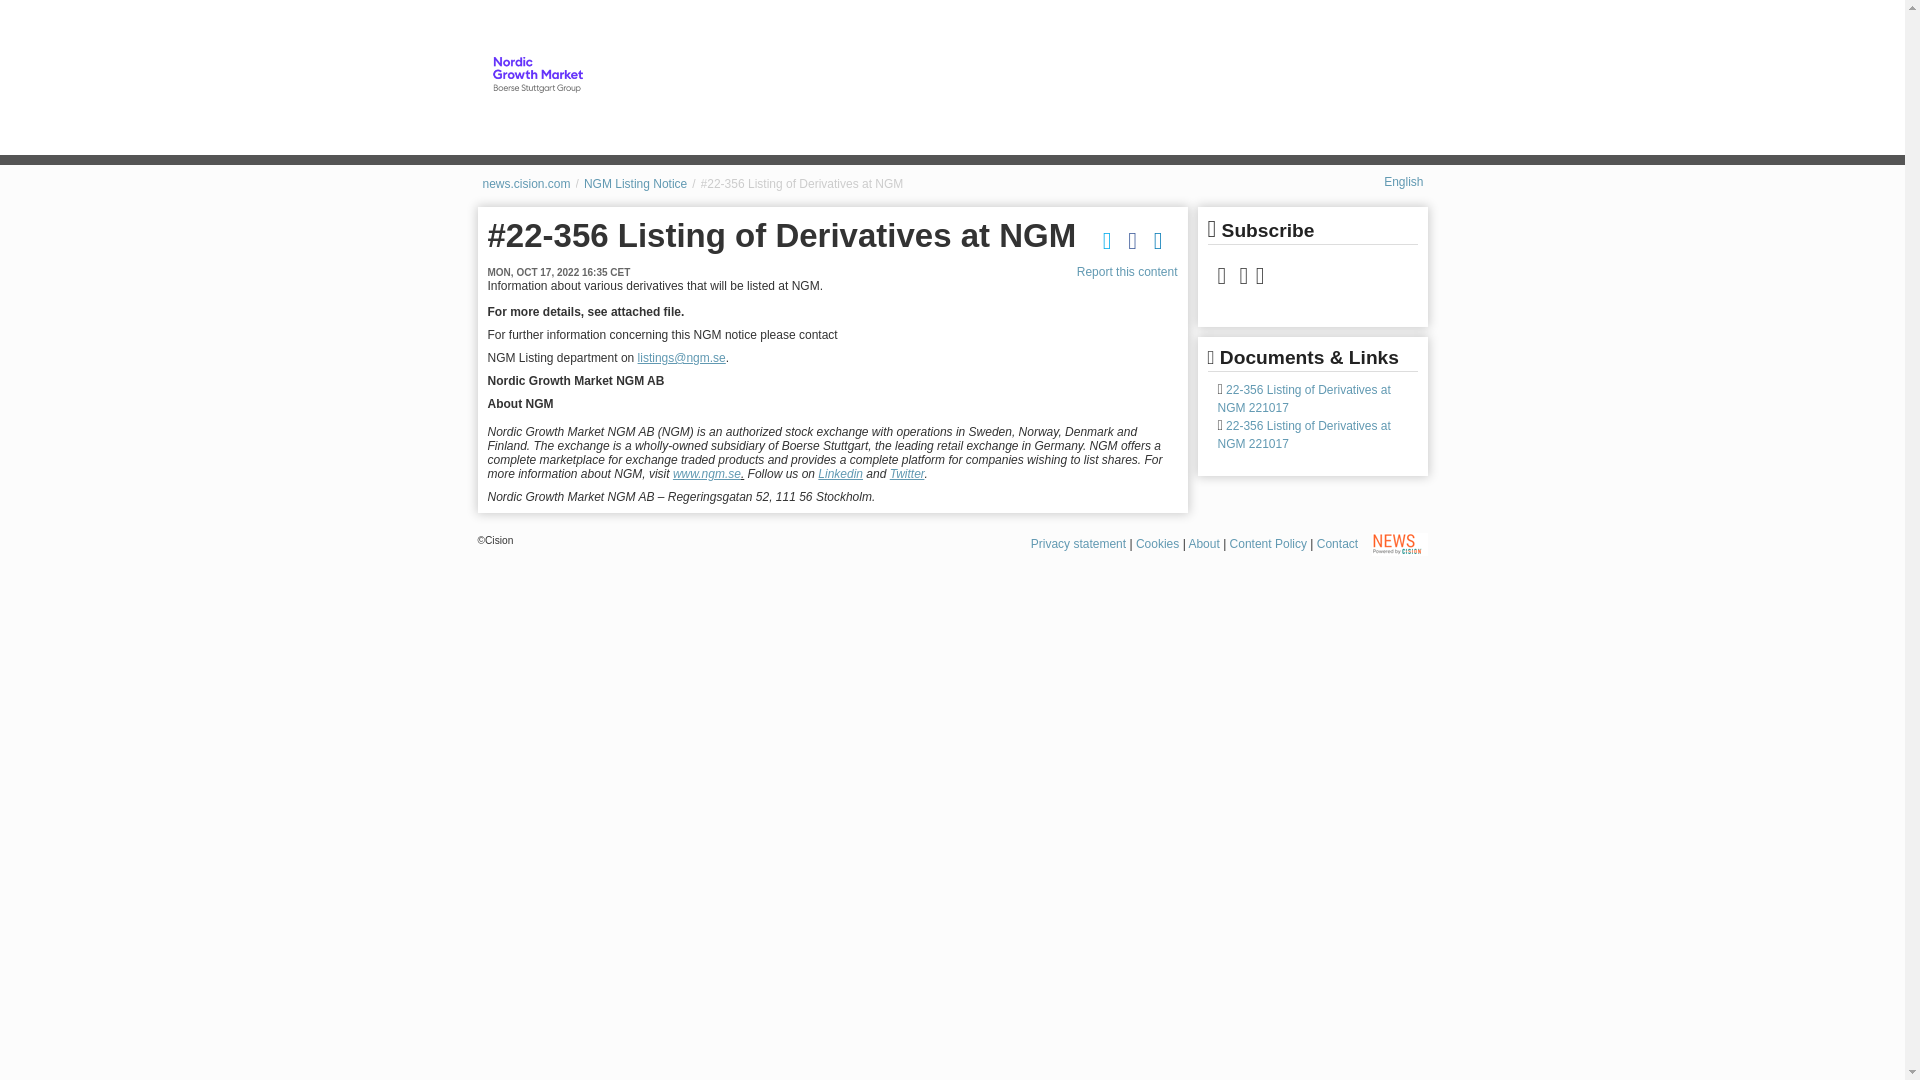 Image resolution: width=1920 pixels, height=1080 pixels. What do you see at coordinates (1337, 543) in the screenshot?
I see `Contact` at bounding box center [1337, 543].